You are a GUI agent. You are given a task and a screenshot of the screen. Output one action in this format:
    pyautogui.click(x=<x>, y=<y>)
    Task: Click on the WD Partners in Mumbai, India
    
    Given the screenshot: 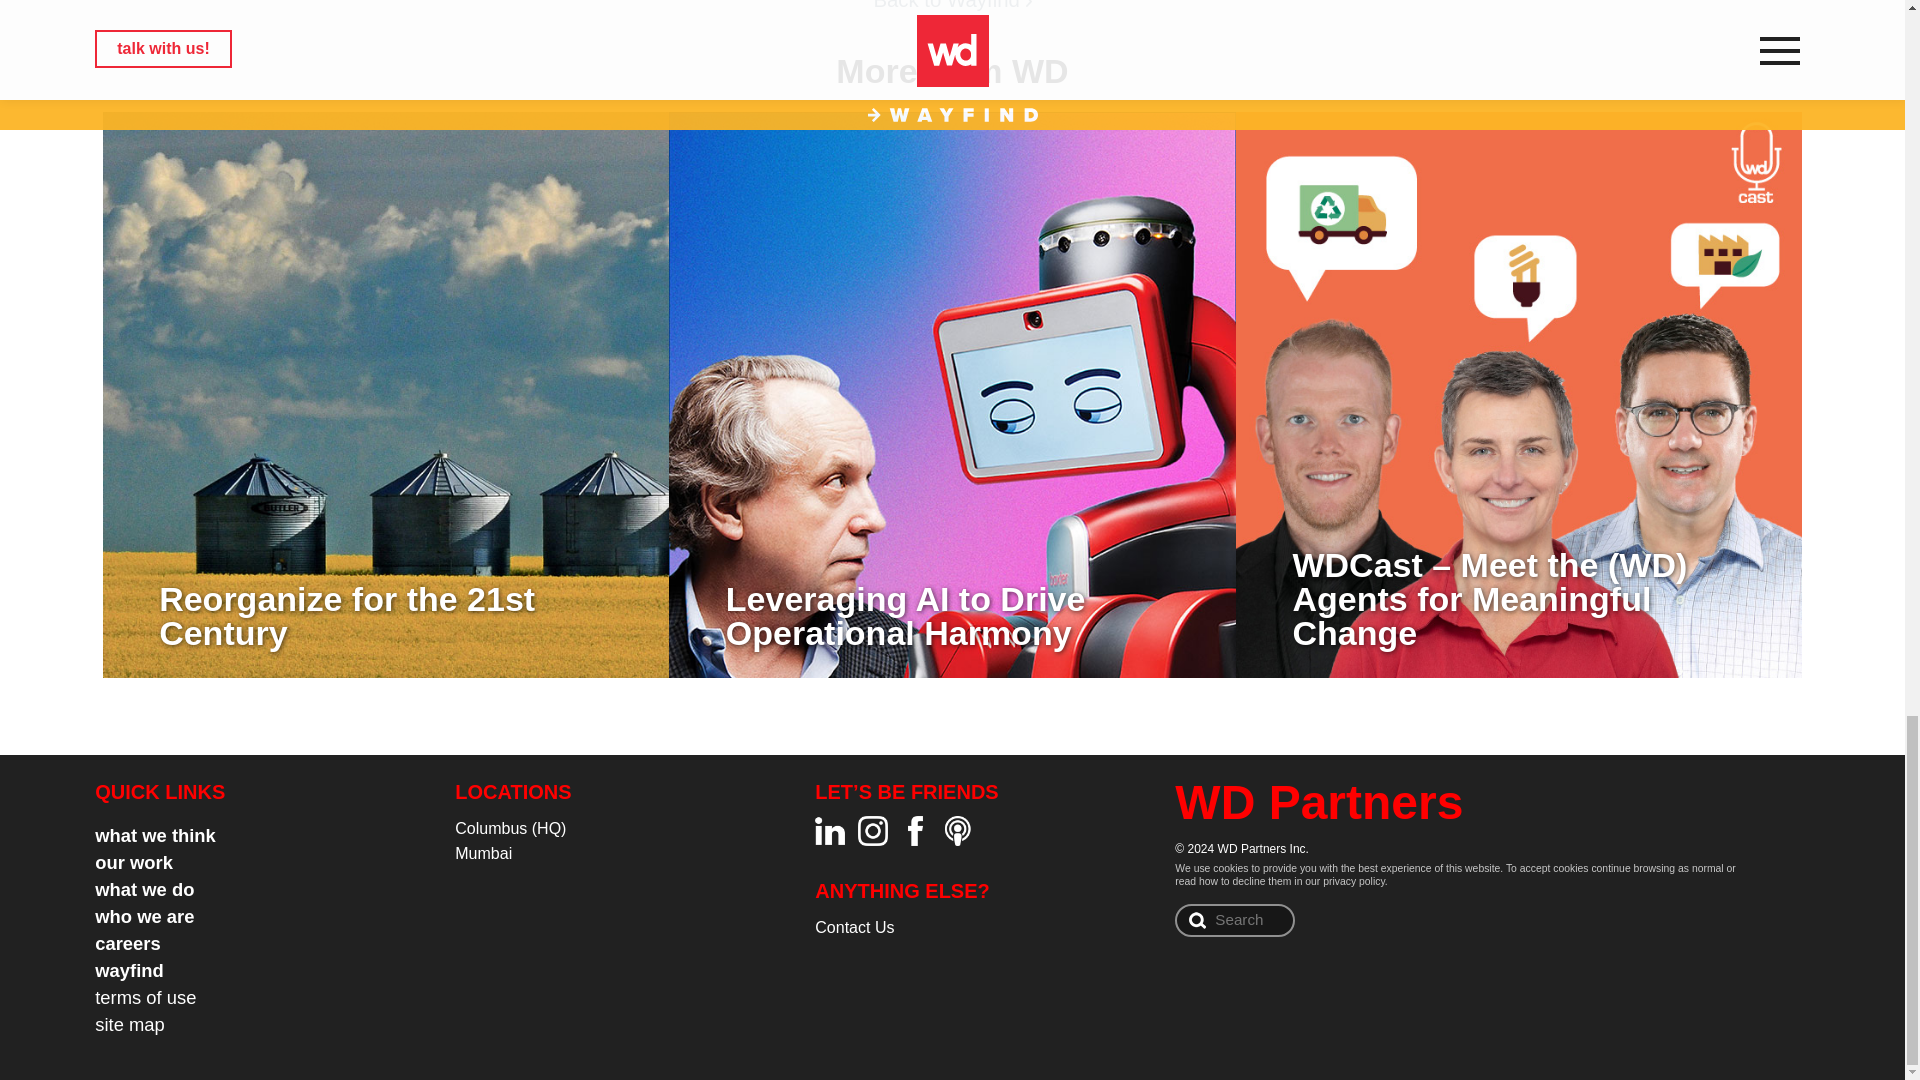 What is the action you would take?
    pyautogui.click(x=484, y=852)
    